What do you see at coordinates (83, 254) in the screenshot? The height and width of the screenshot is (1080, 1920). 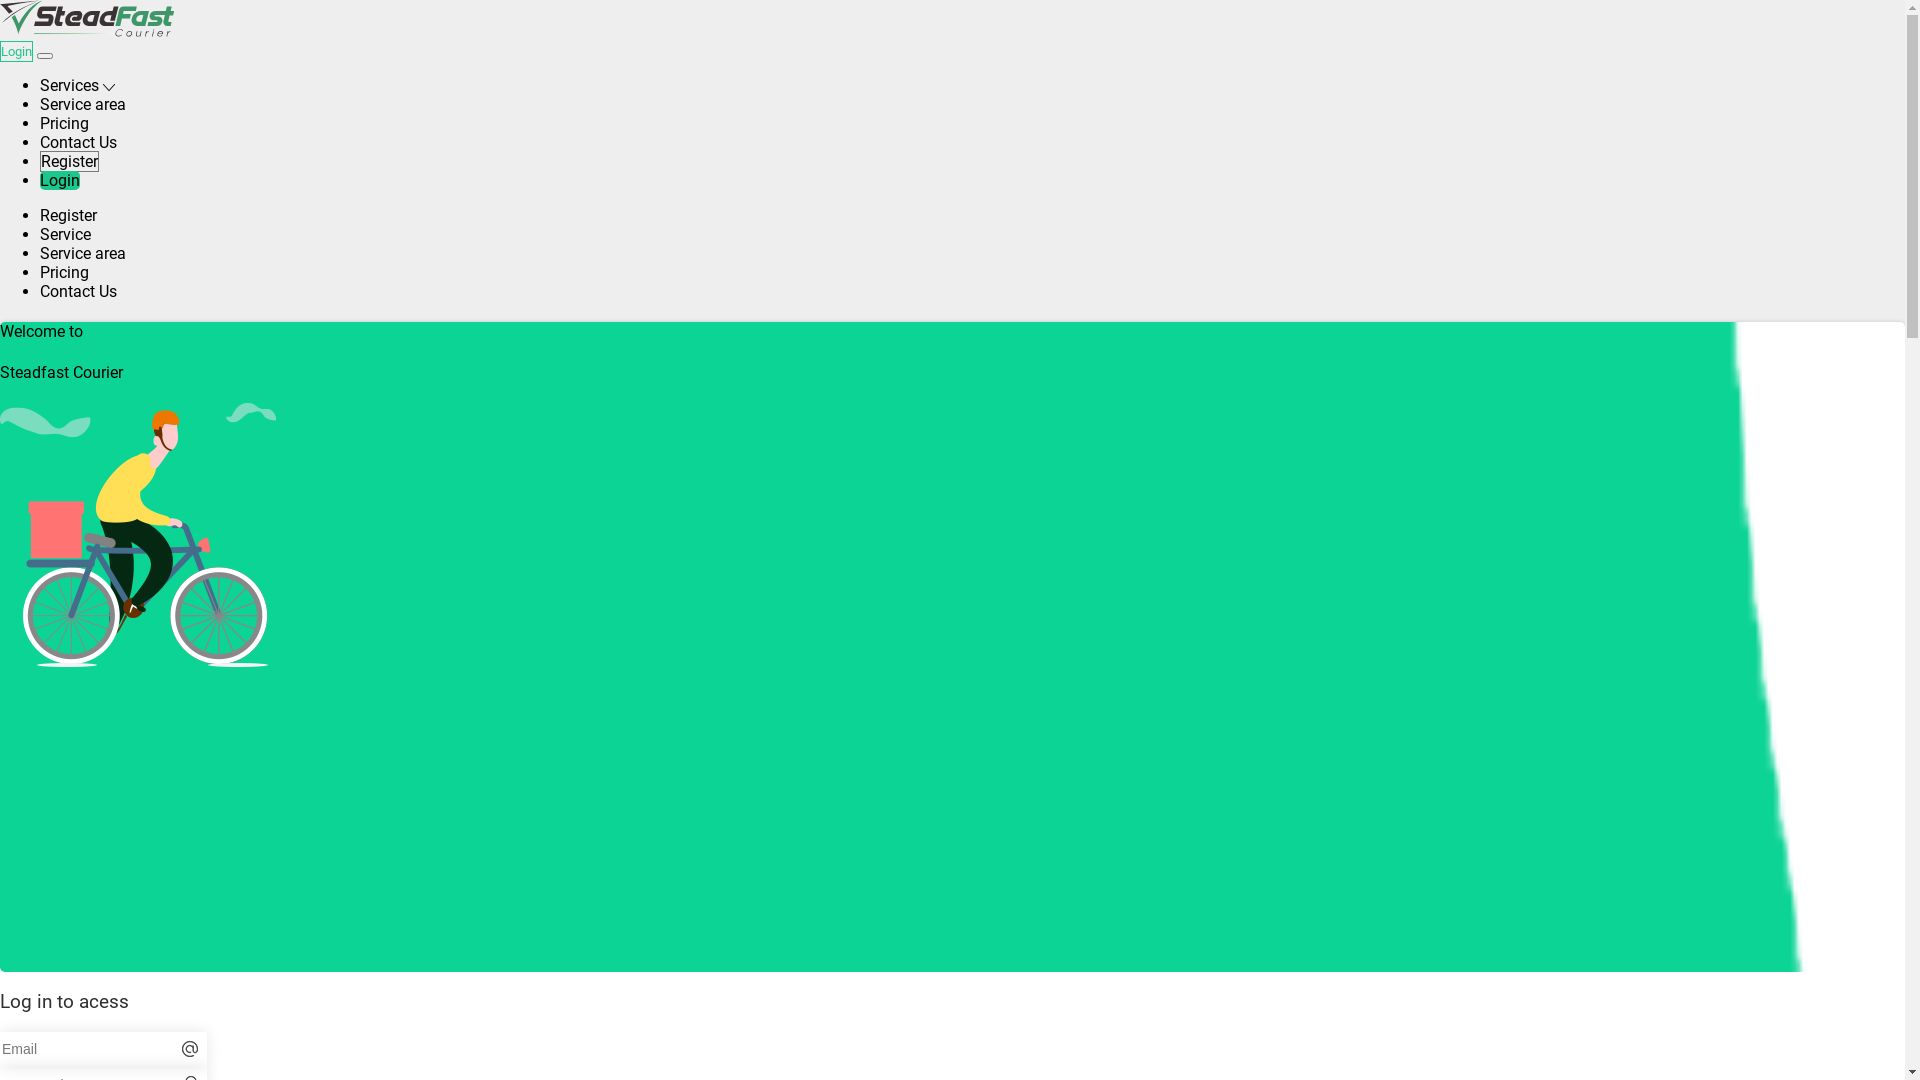 I see `Service area` at bounding box center [83, 254].